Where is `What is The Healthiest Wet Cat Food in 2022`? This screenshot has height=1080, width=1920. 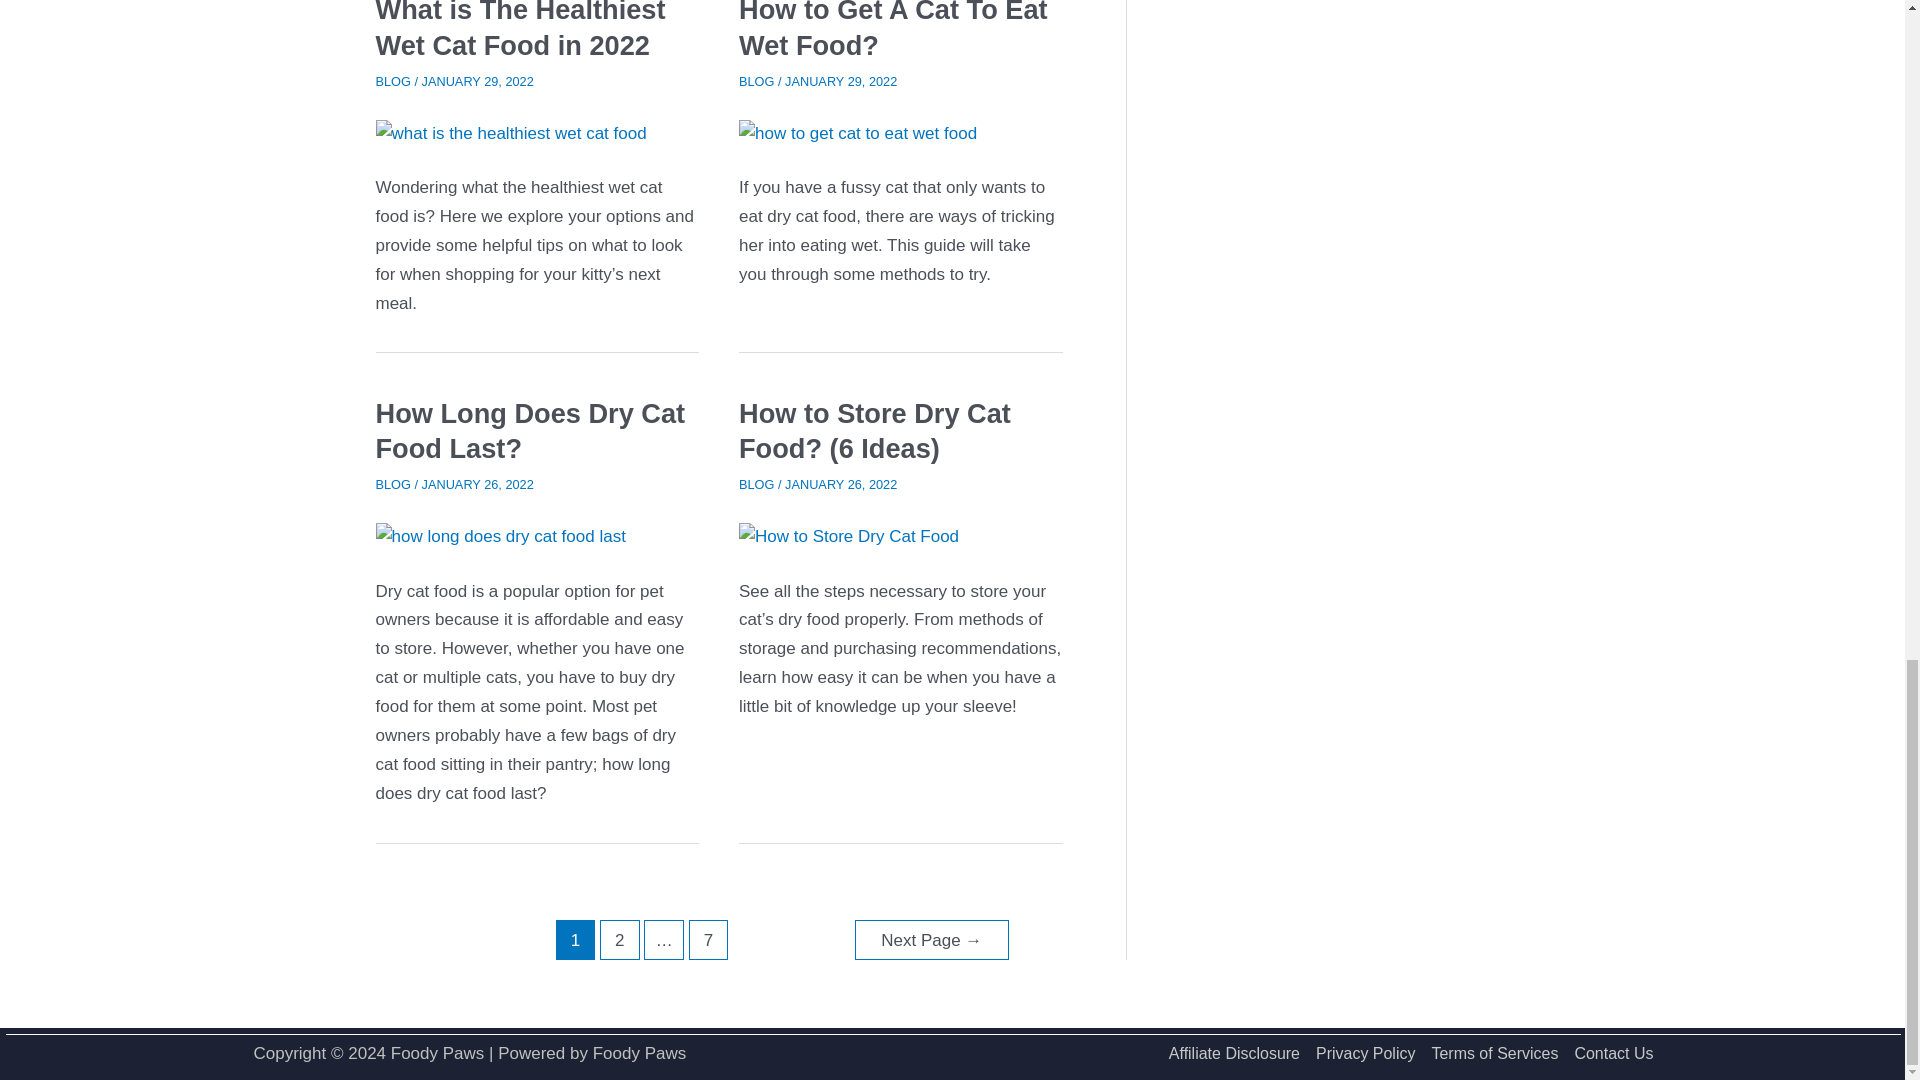 What is The Healthiest Wet Cat Food in 2022 is located at coordinates (521, 30).